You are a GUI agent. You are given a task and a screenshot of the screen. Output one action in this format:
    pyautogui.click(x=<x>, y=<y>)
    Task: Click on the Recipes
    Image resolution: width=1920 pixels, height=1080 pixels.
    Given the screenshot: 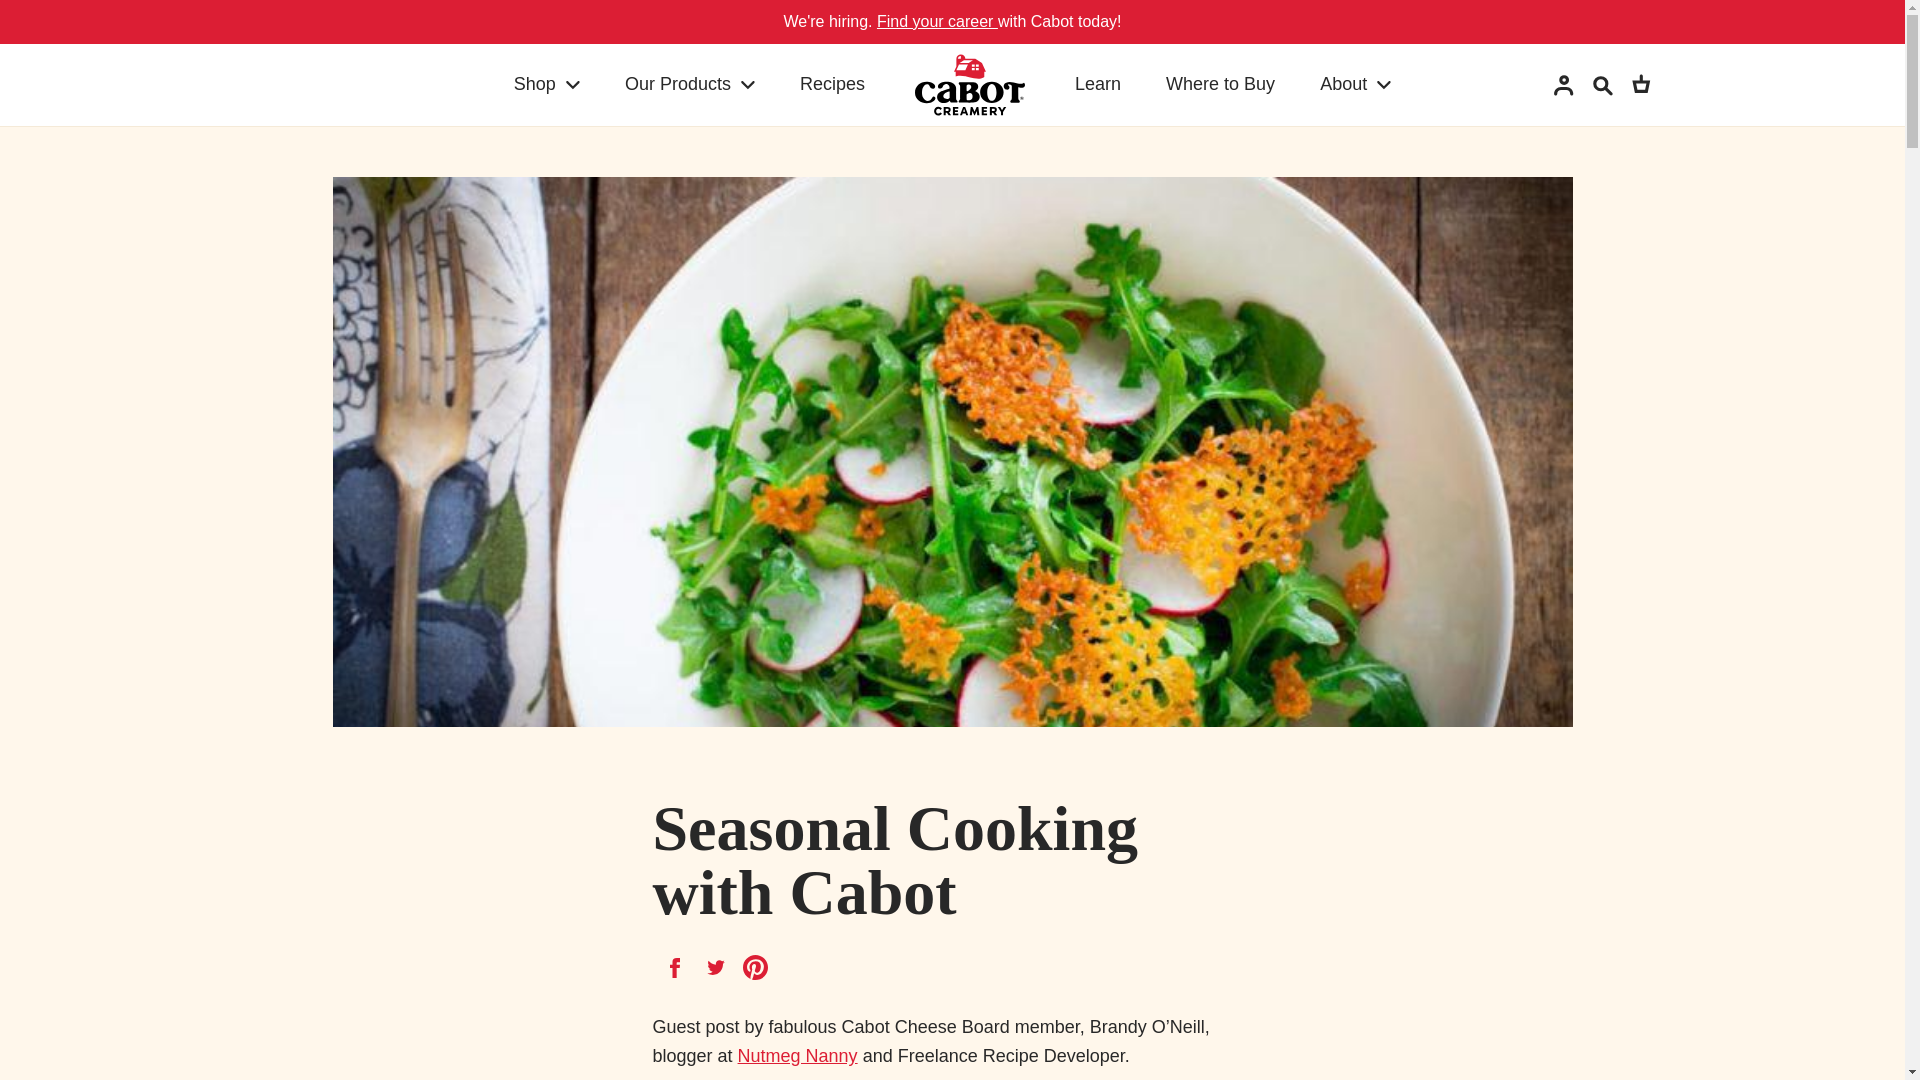 What is the action you would take?
    pyautogui.click(x=832, y=85)
    